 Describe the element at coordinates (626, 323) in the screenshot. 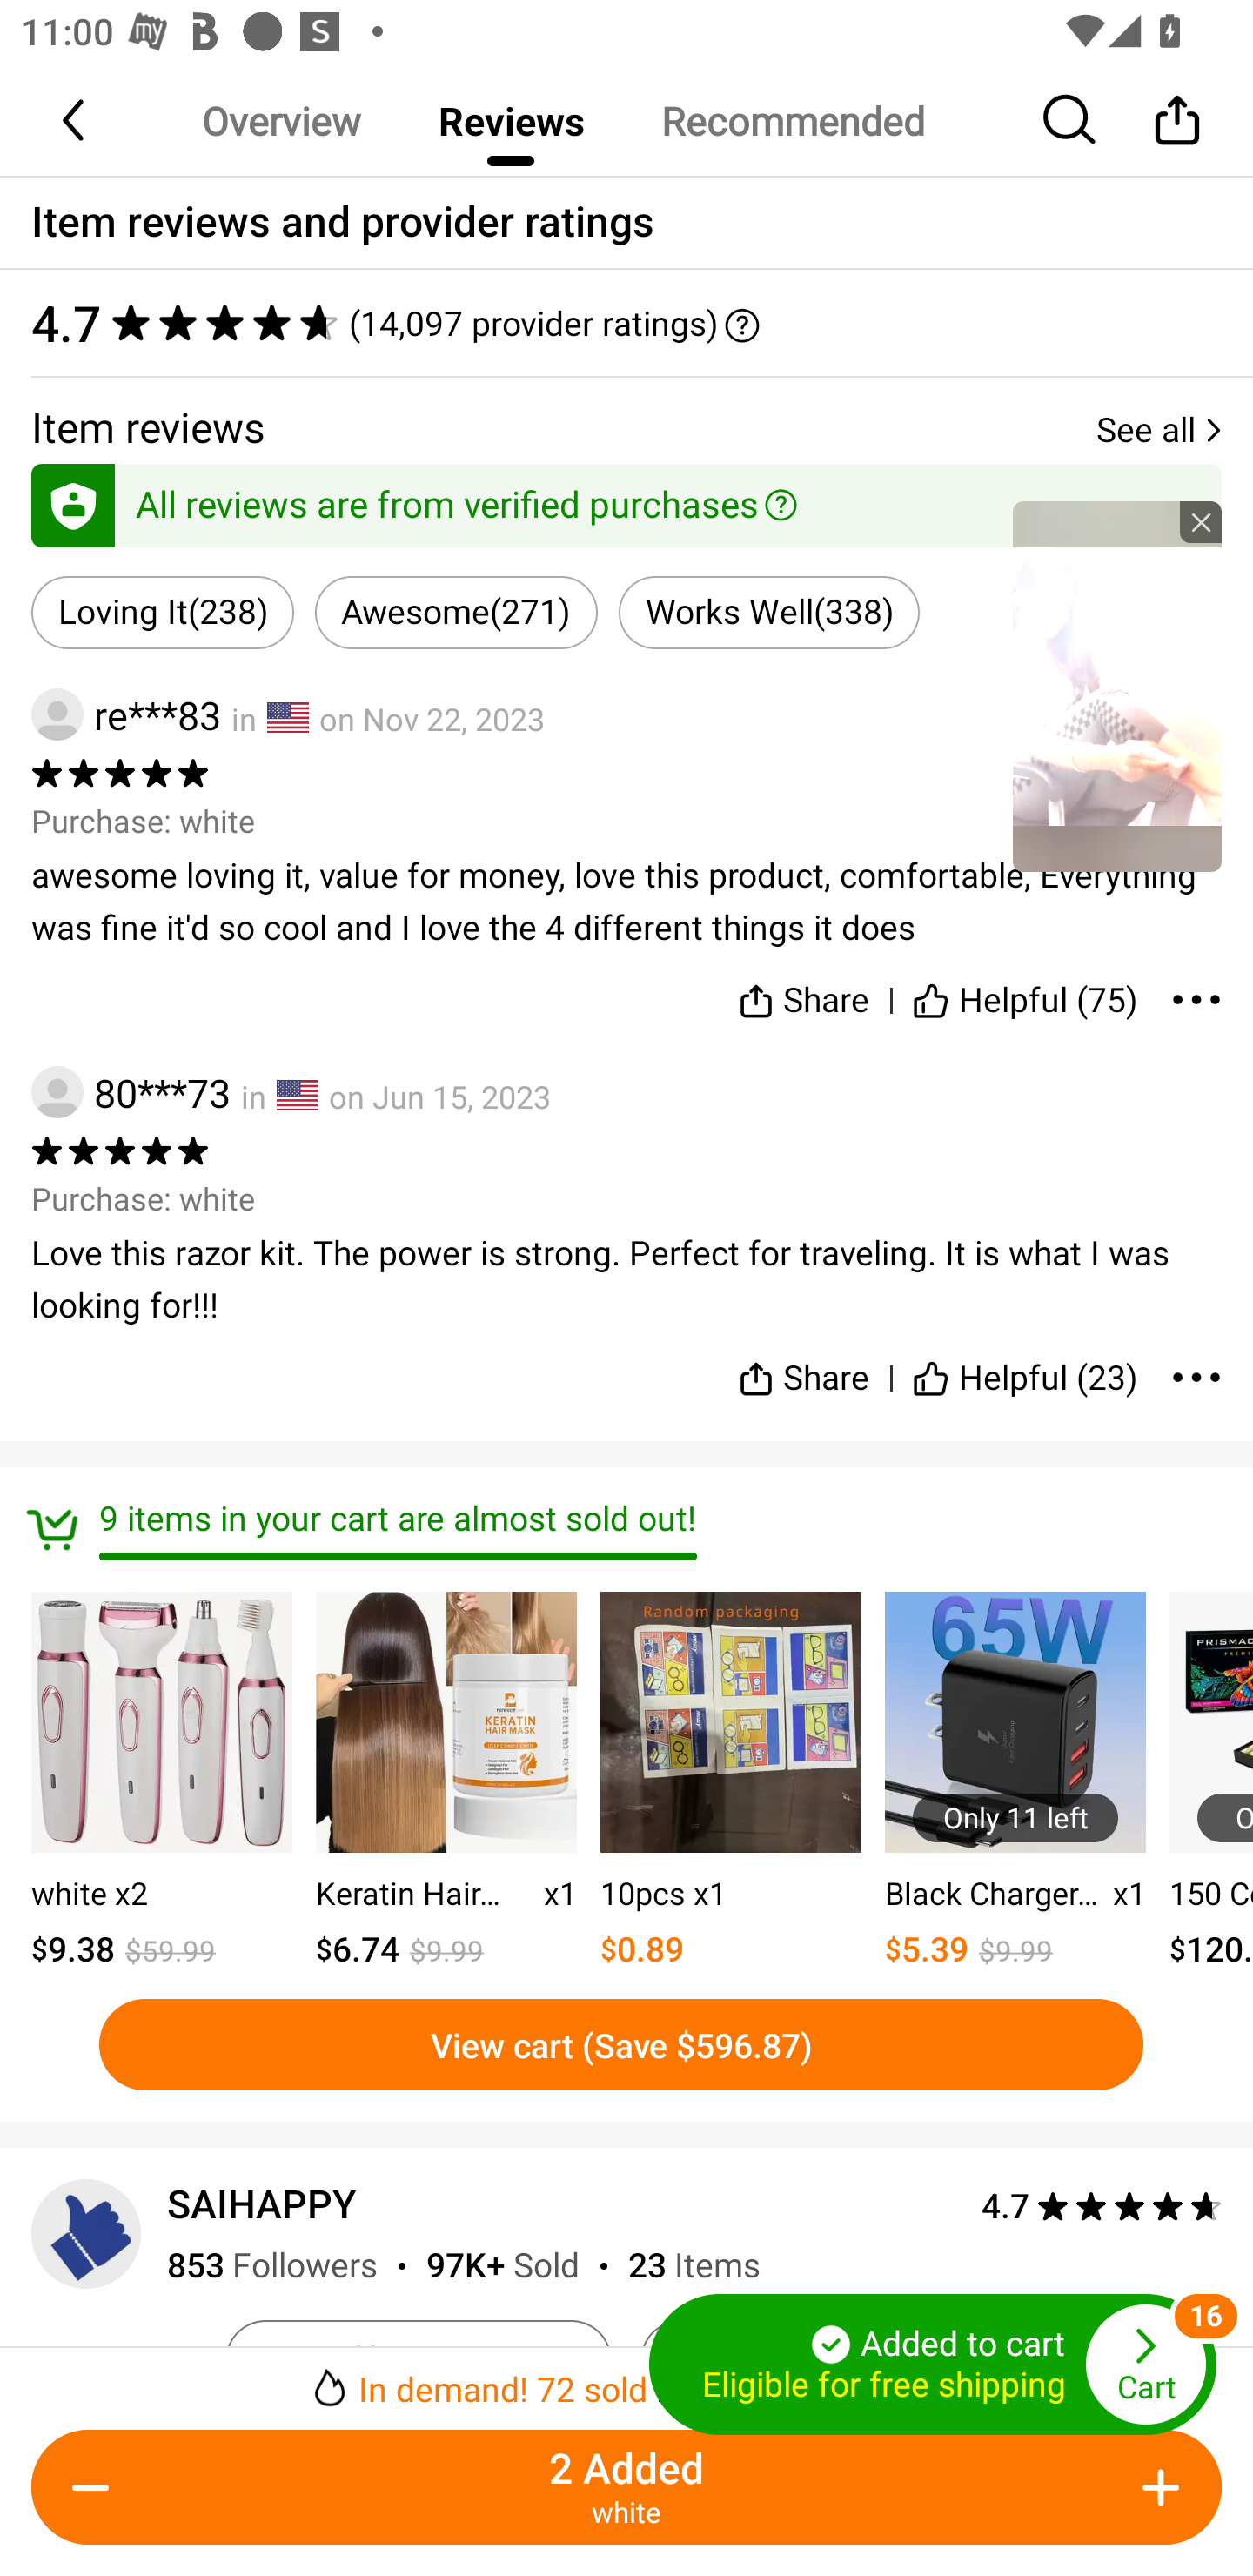

I see `4.7 ‪(14,097 provider ratings)` at that location.